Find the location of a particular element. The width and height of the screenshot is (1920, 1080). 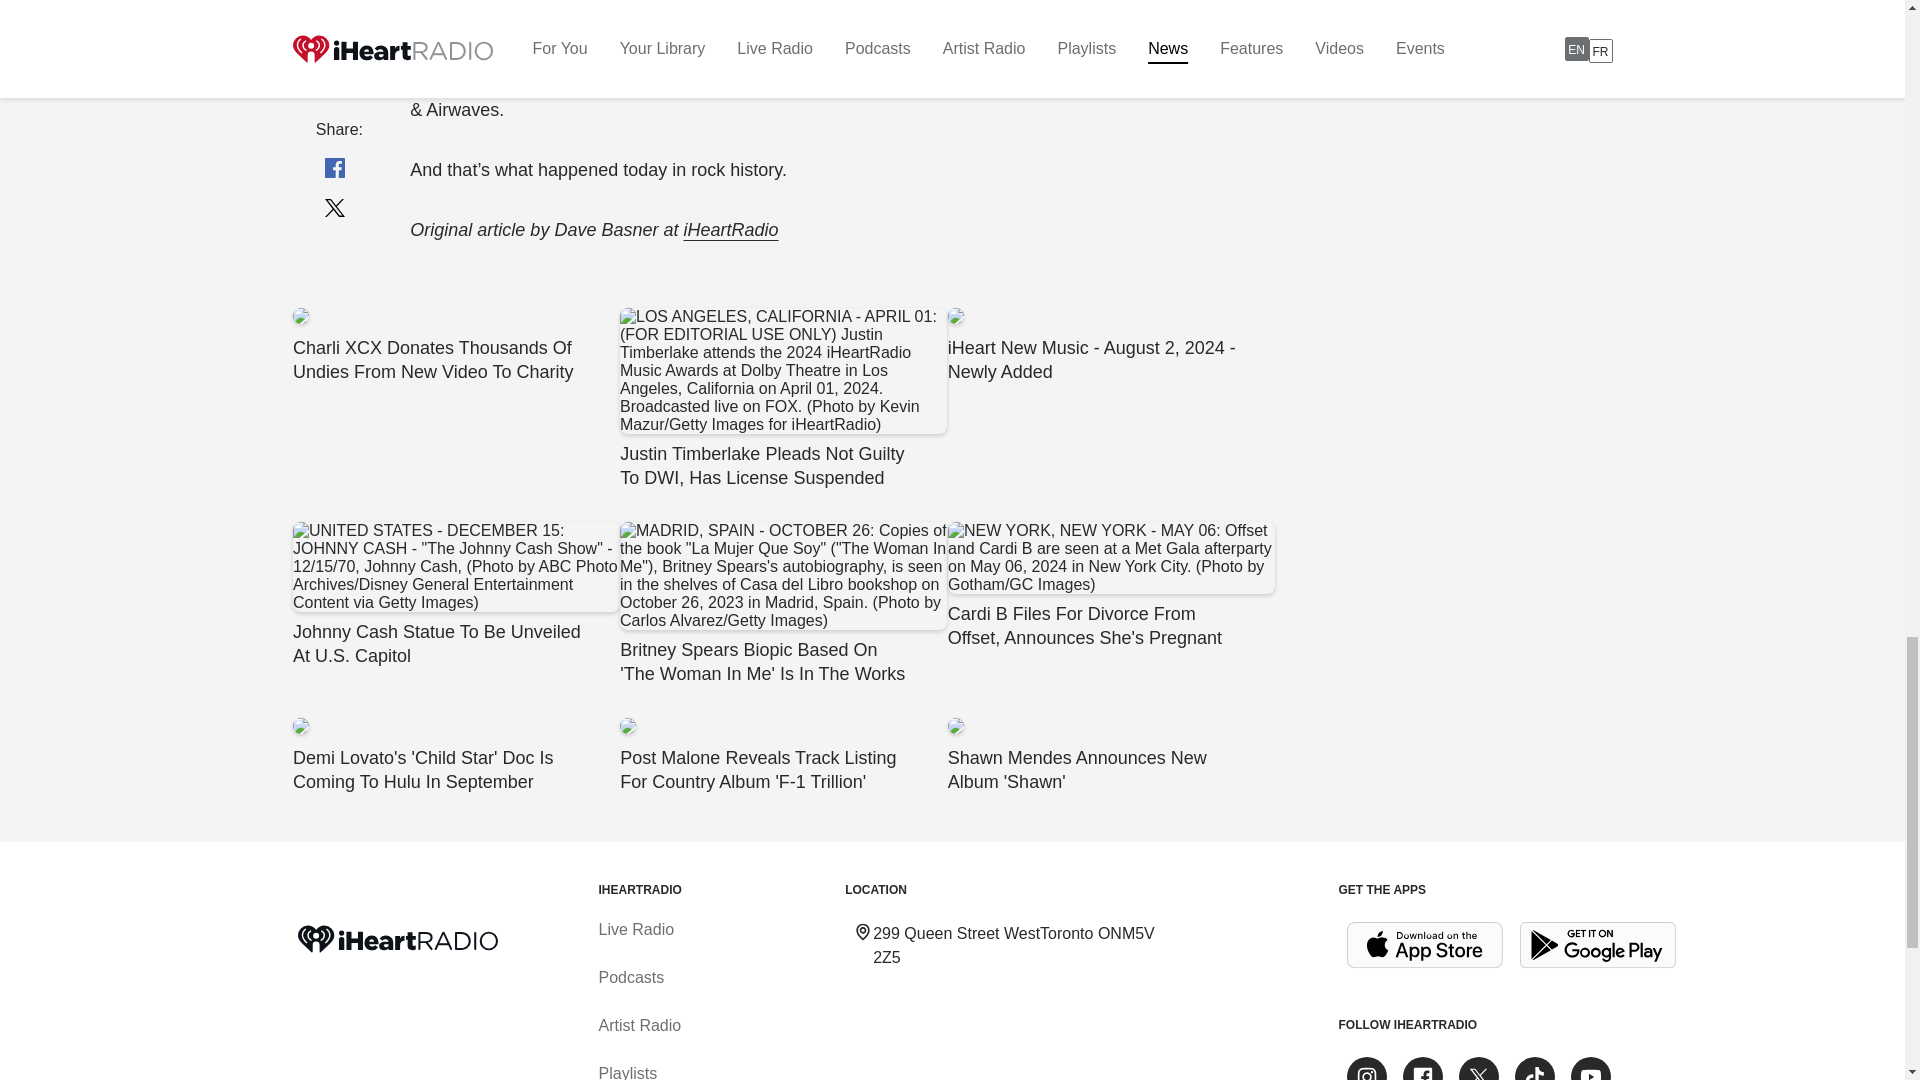

iHeartRadio is located at coordinates (730, 230).